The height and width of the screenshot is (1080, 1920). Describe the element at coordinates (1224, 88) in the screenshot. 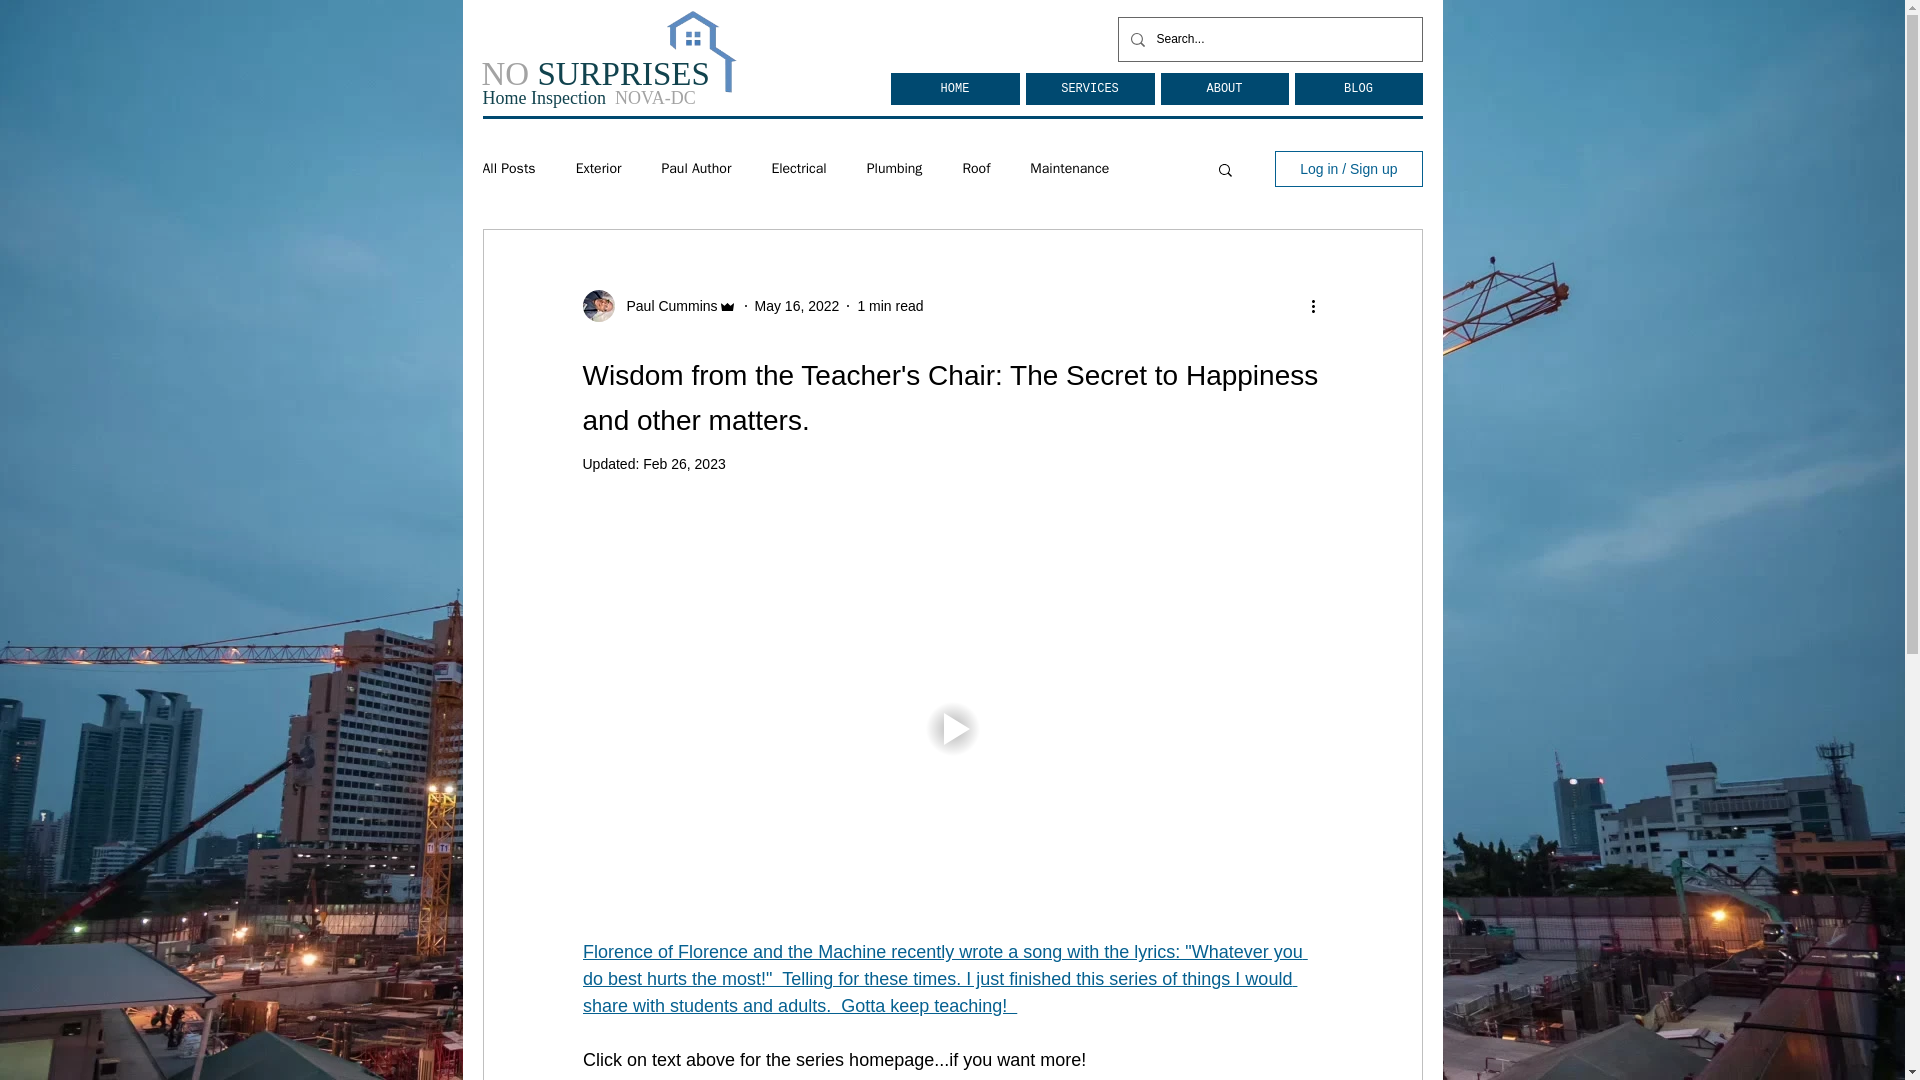

I see `ABOUT` at that location.